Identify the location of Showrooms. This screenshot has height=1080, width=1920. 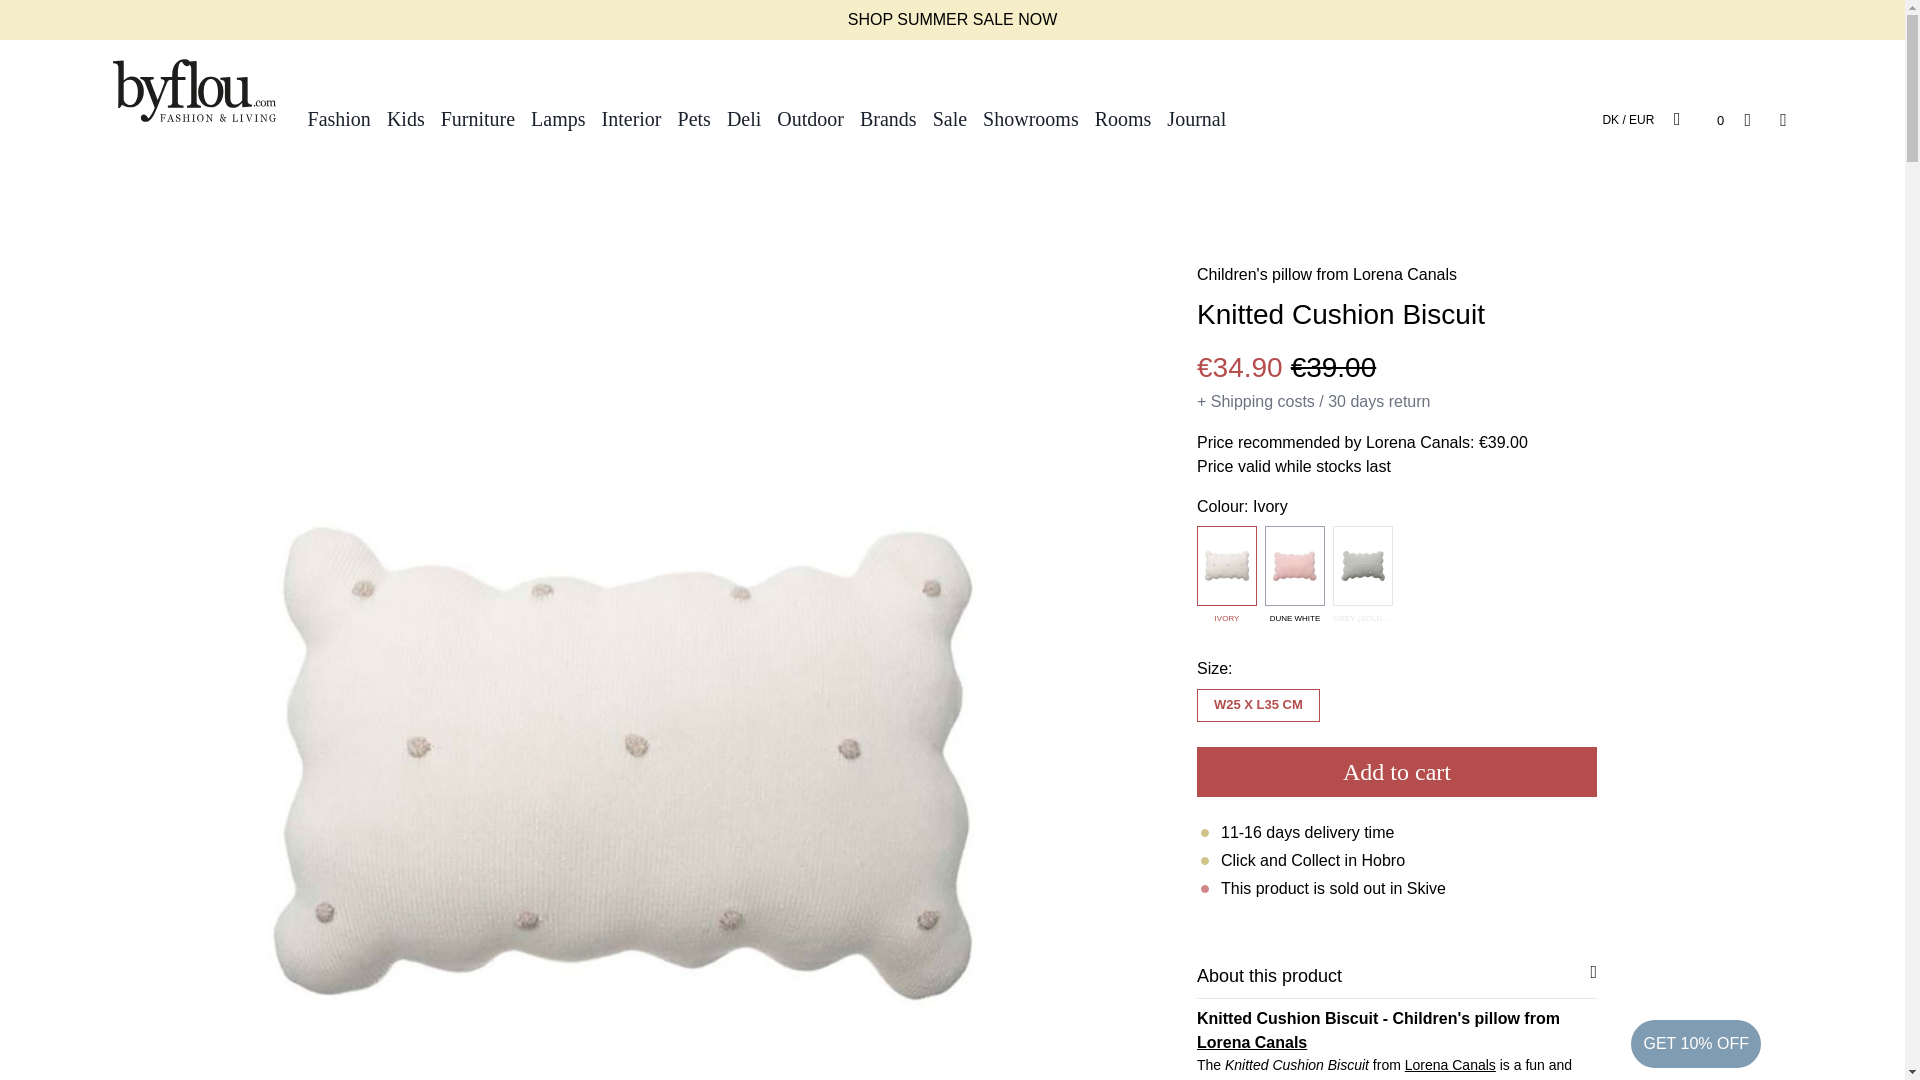
(1030, 118).